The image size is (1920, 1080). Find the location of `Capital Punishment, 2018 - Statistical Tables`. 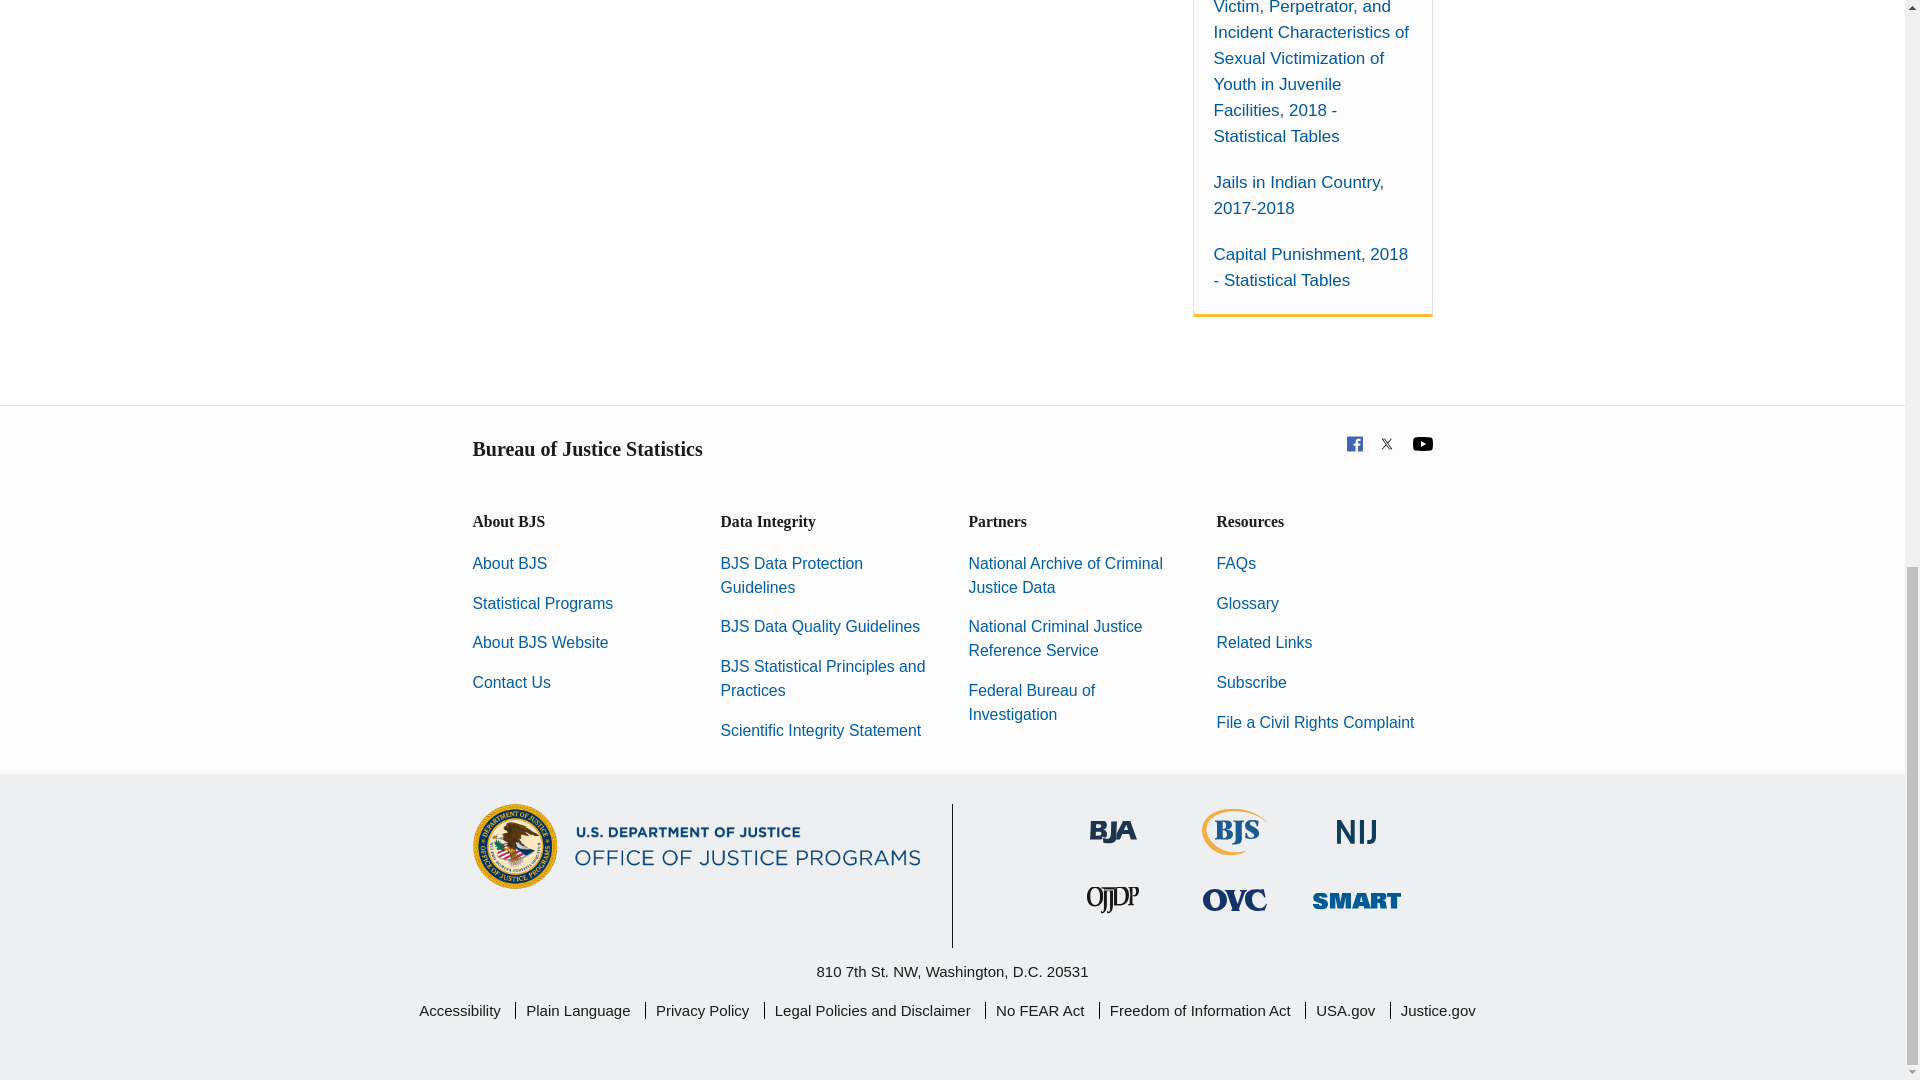

Capital Punishment, 2018 - Statistical Tables is located at coordinates (1312, 267).